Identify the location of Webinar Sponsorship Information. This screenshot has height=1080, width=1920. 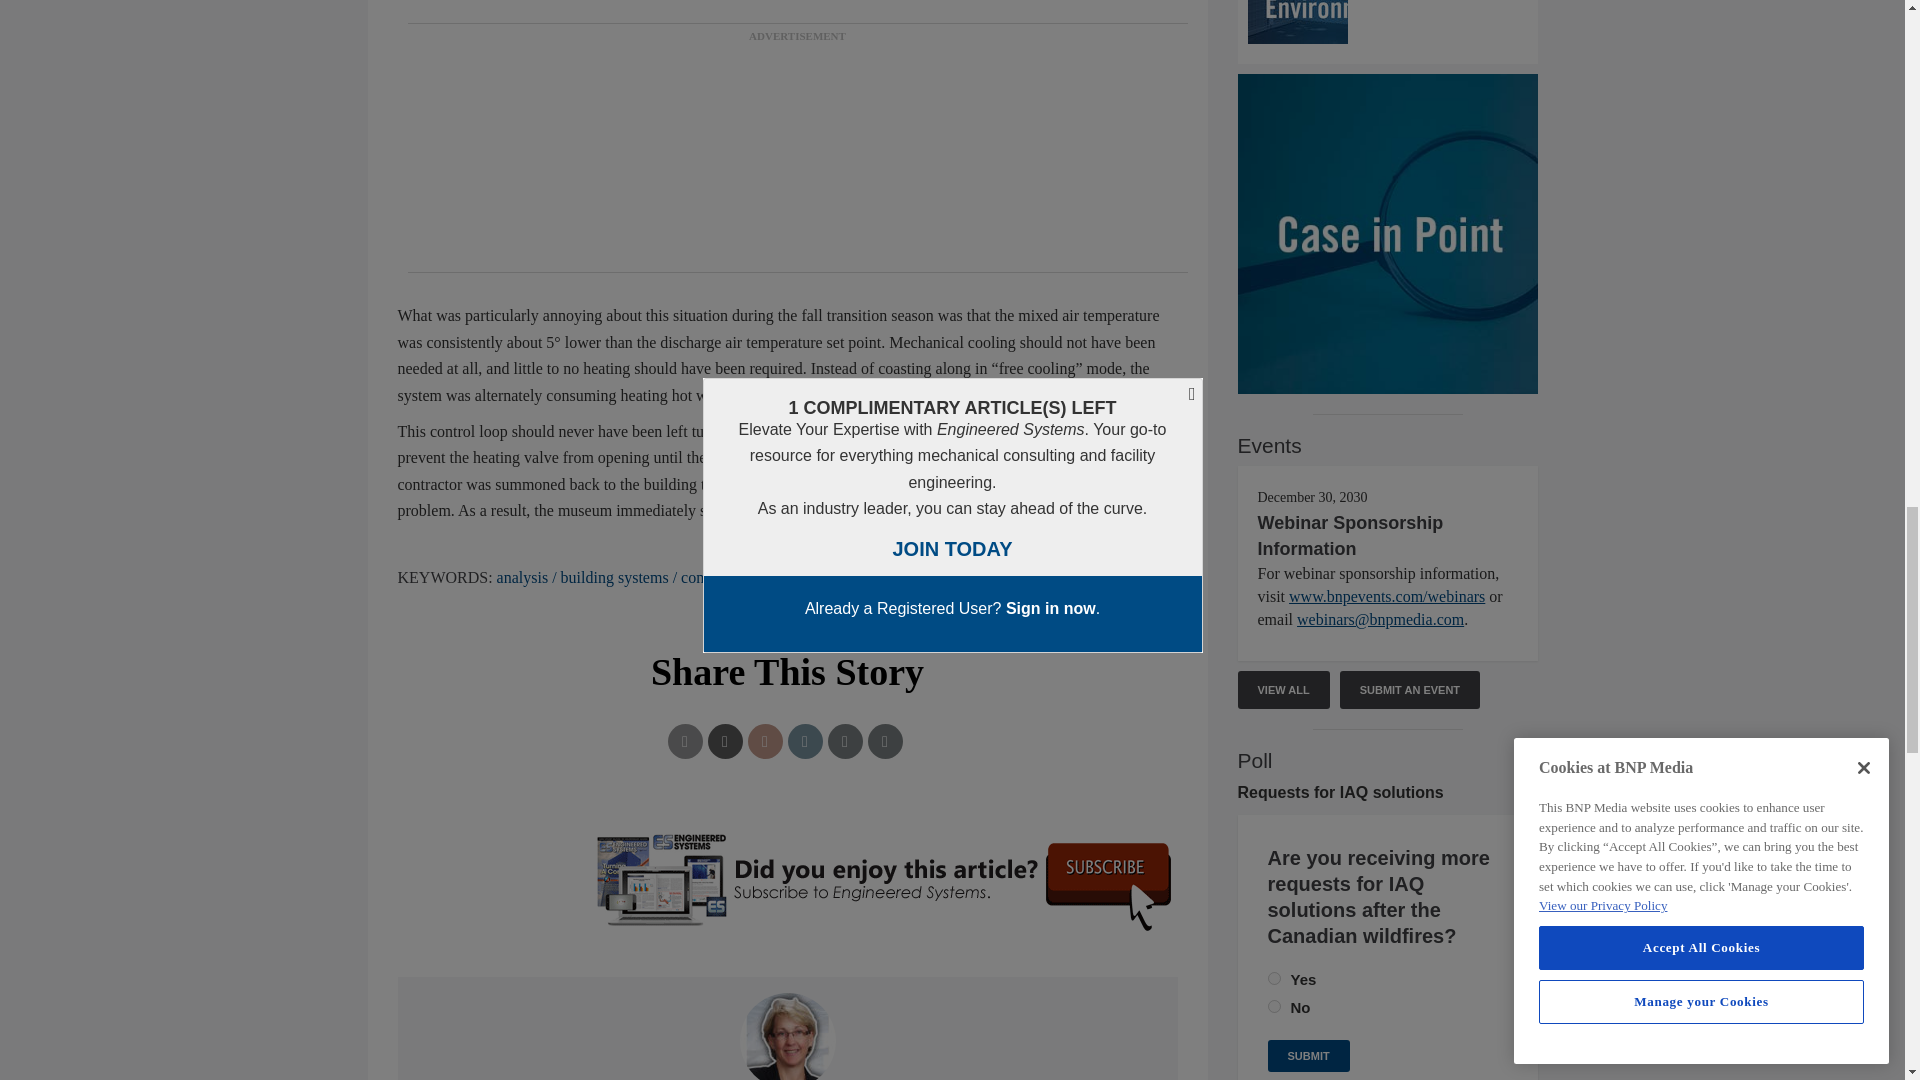
(1350, 536).